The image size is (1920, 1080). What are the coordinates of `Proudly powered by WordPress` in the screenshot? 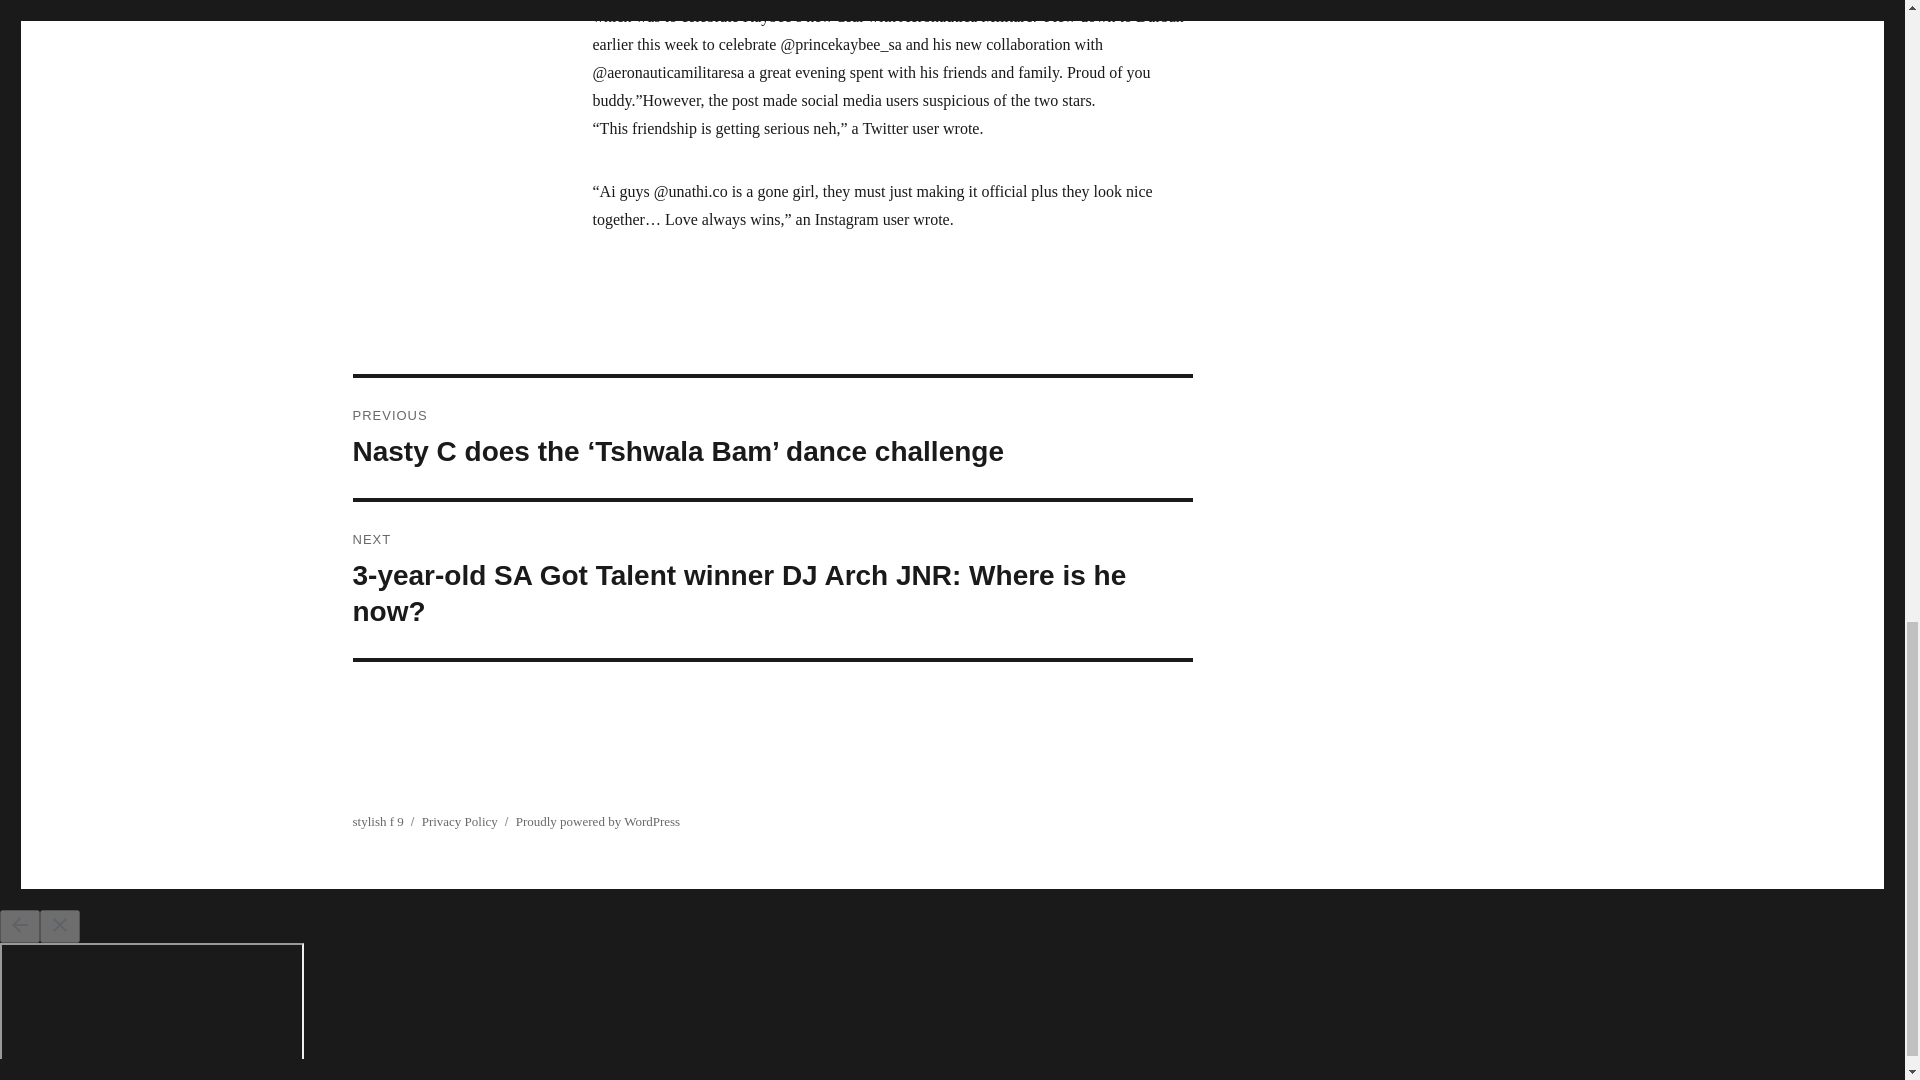 It's located at (598, 822).